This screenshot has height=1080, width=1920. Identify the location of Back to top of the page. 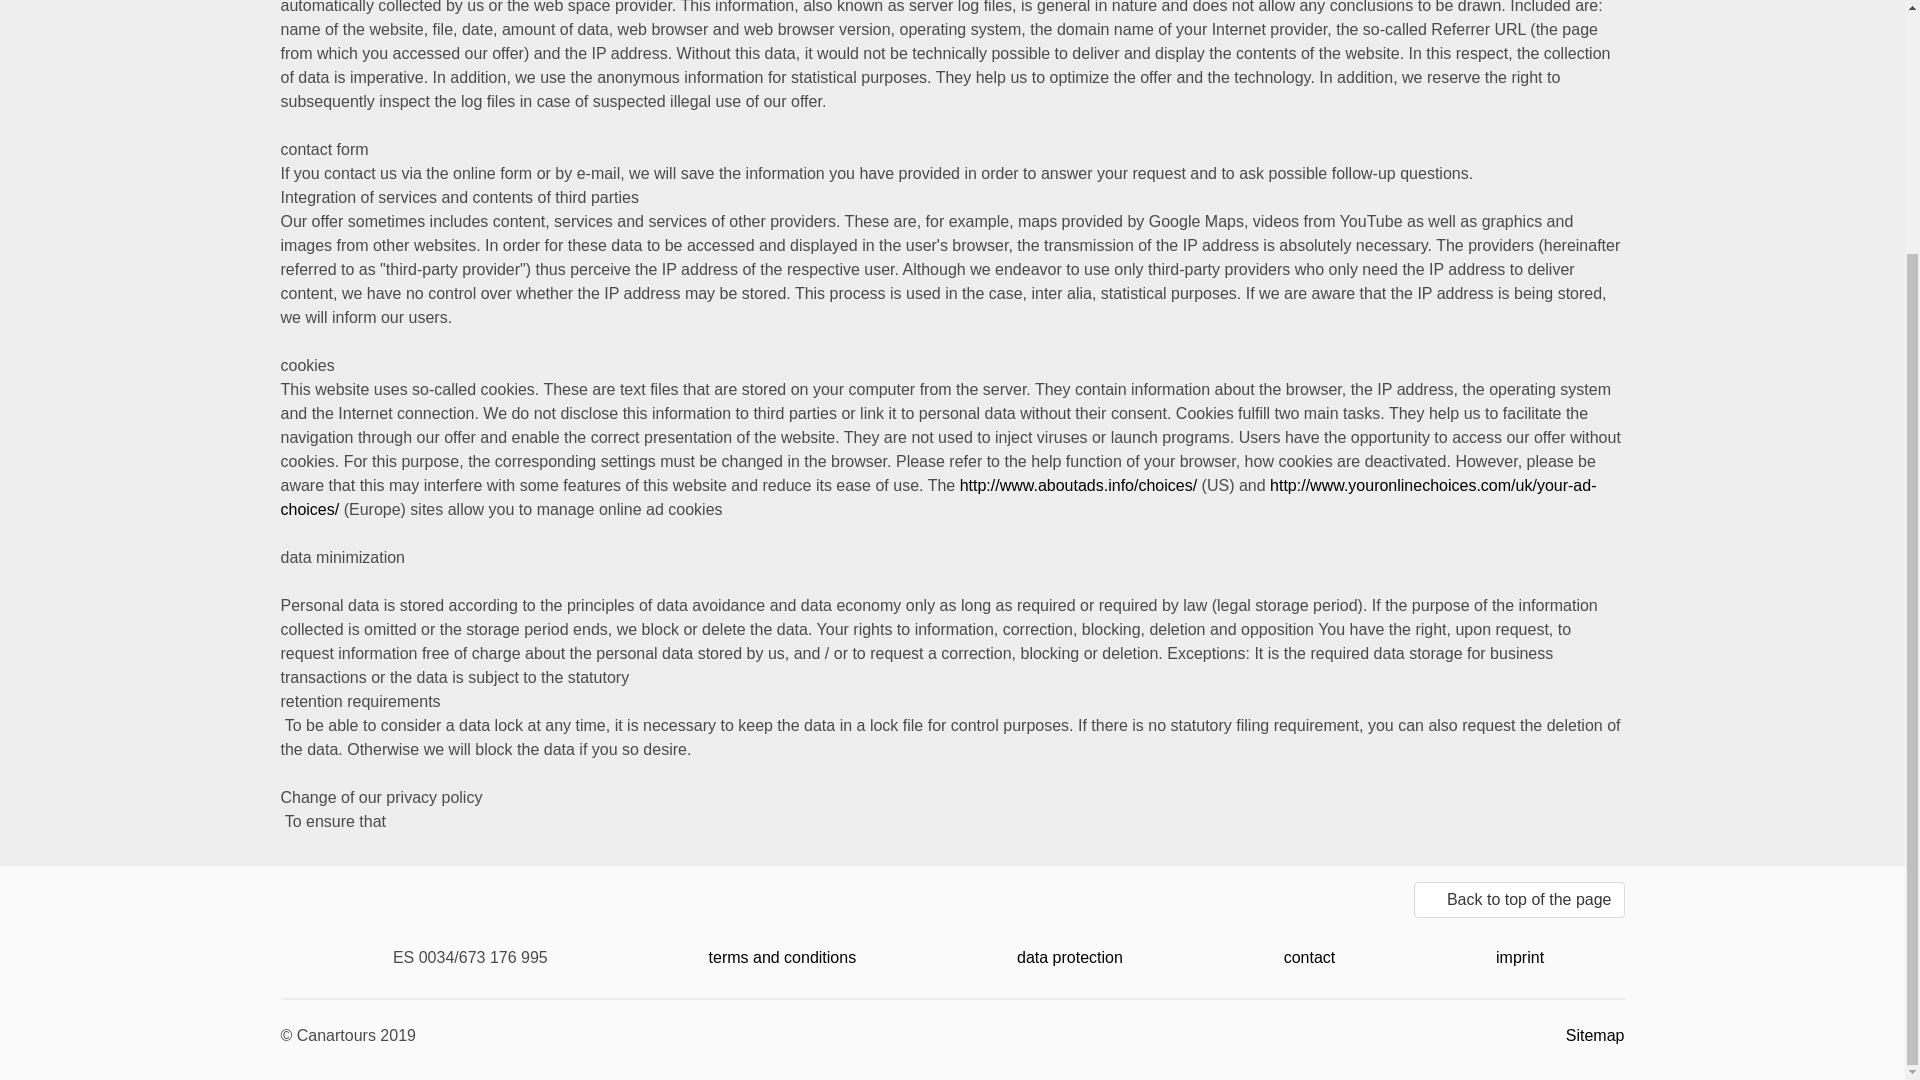
(1518, 900).